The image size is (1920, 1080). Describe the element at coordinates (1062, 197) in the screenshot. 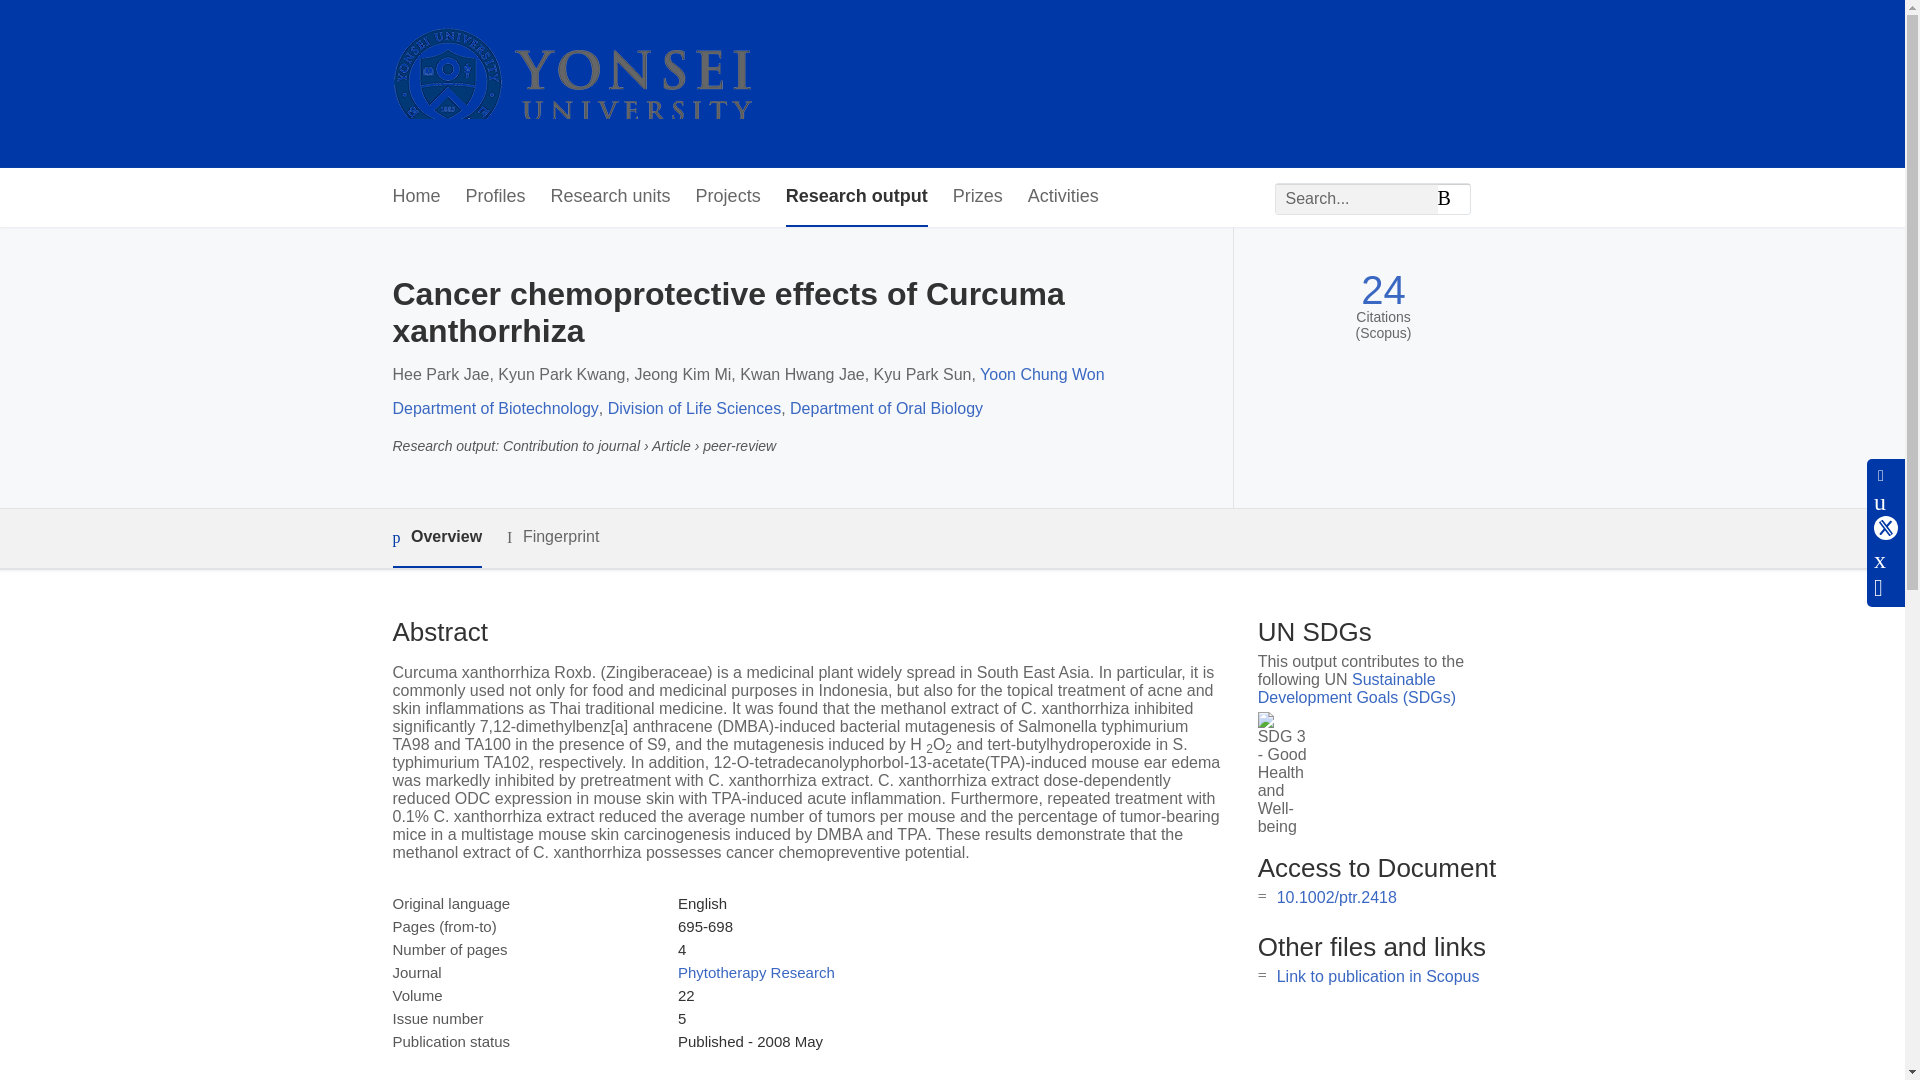

I see `Activities` at that location.